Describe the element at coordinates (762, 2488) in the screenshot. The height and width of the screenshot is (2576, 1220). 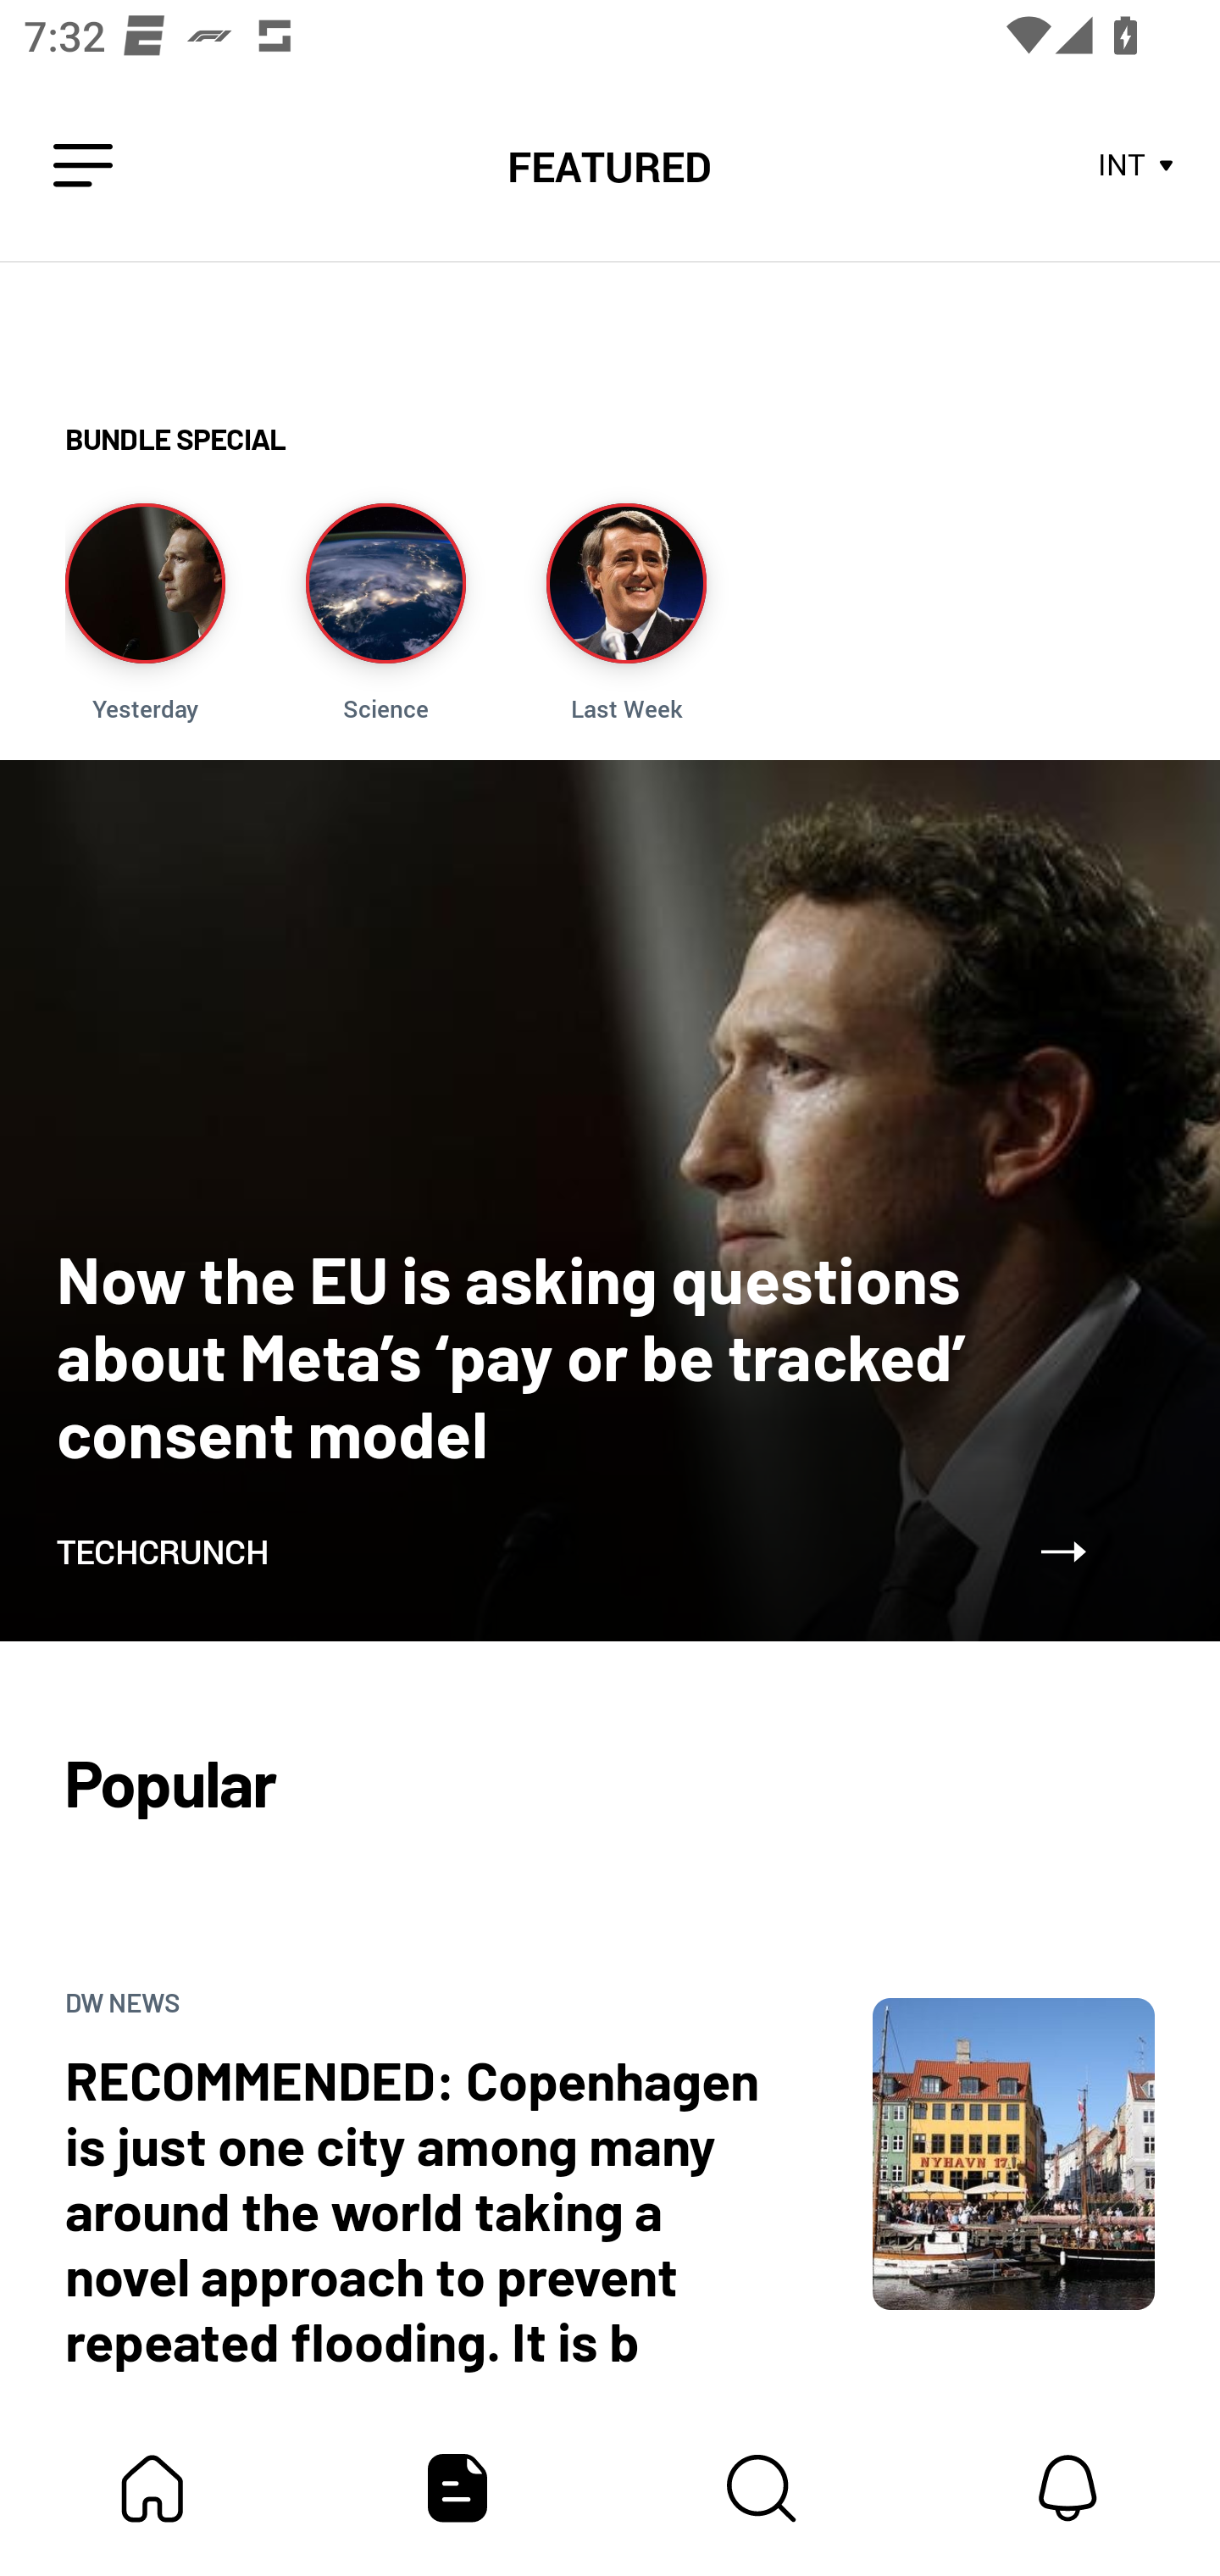
I see `Content Store` at that location.